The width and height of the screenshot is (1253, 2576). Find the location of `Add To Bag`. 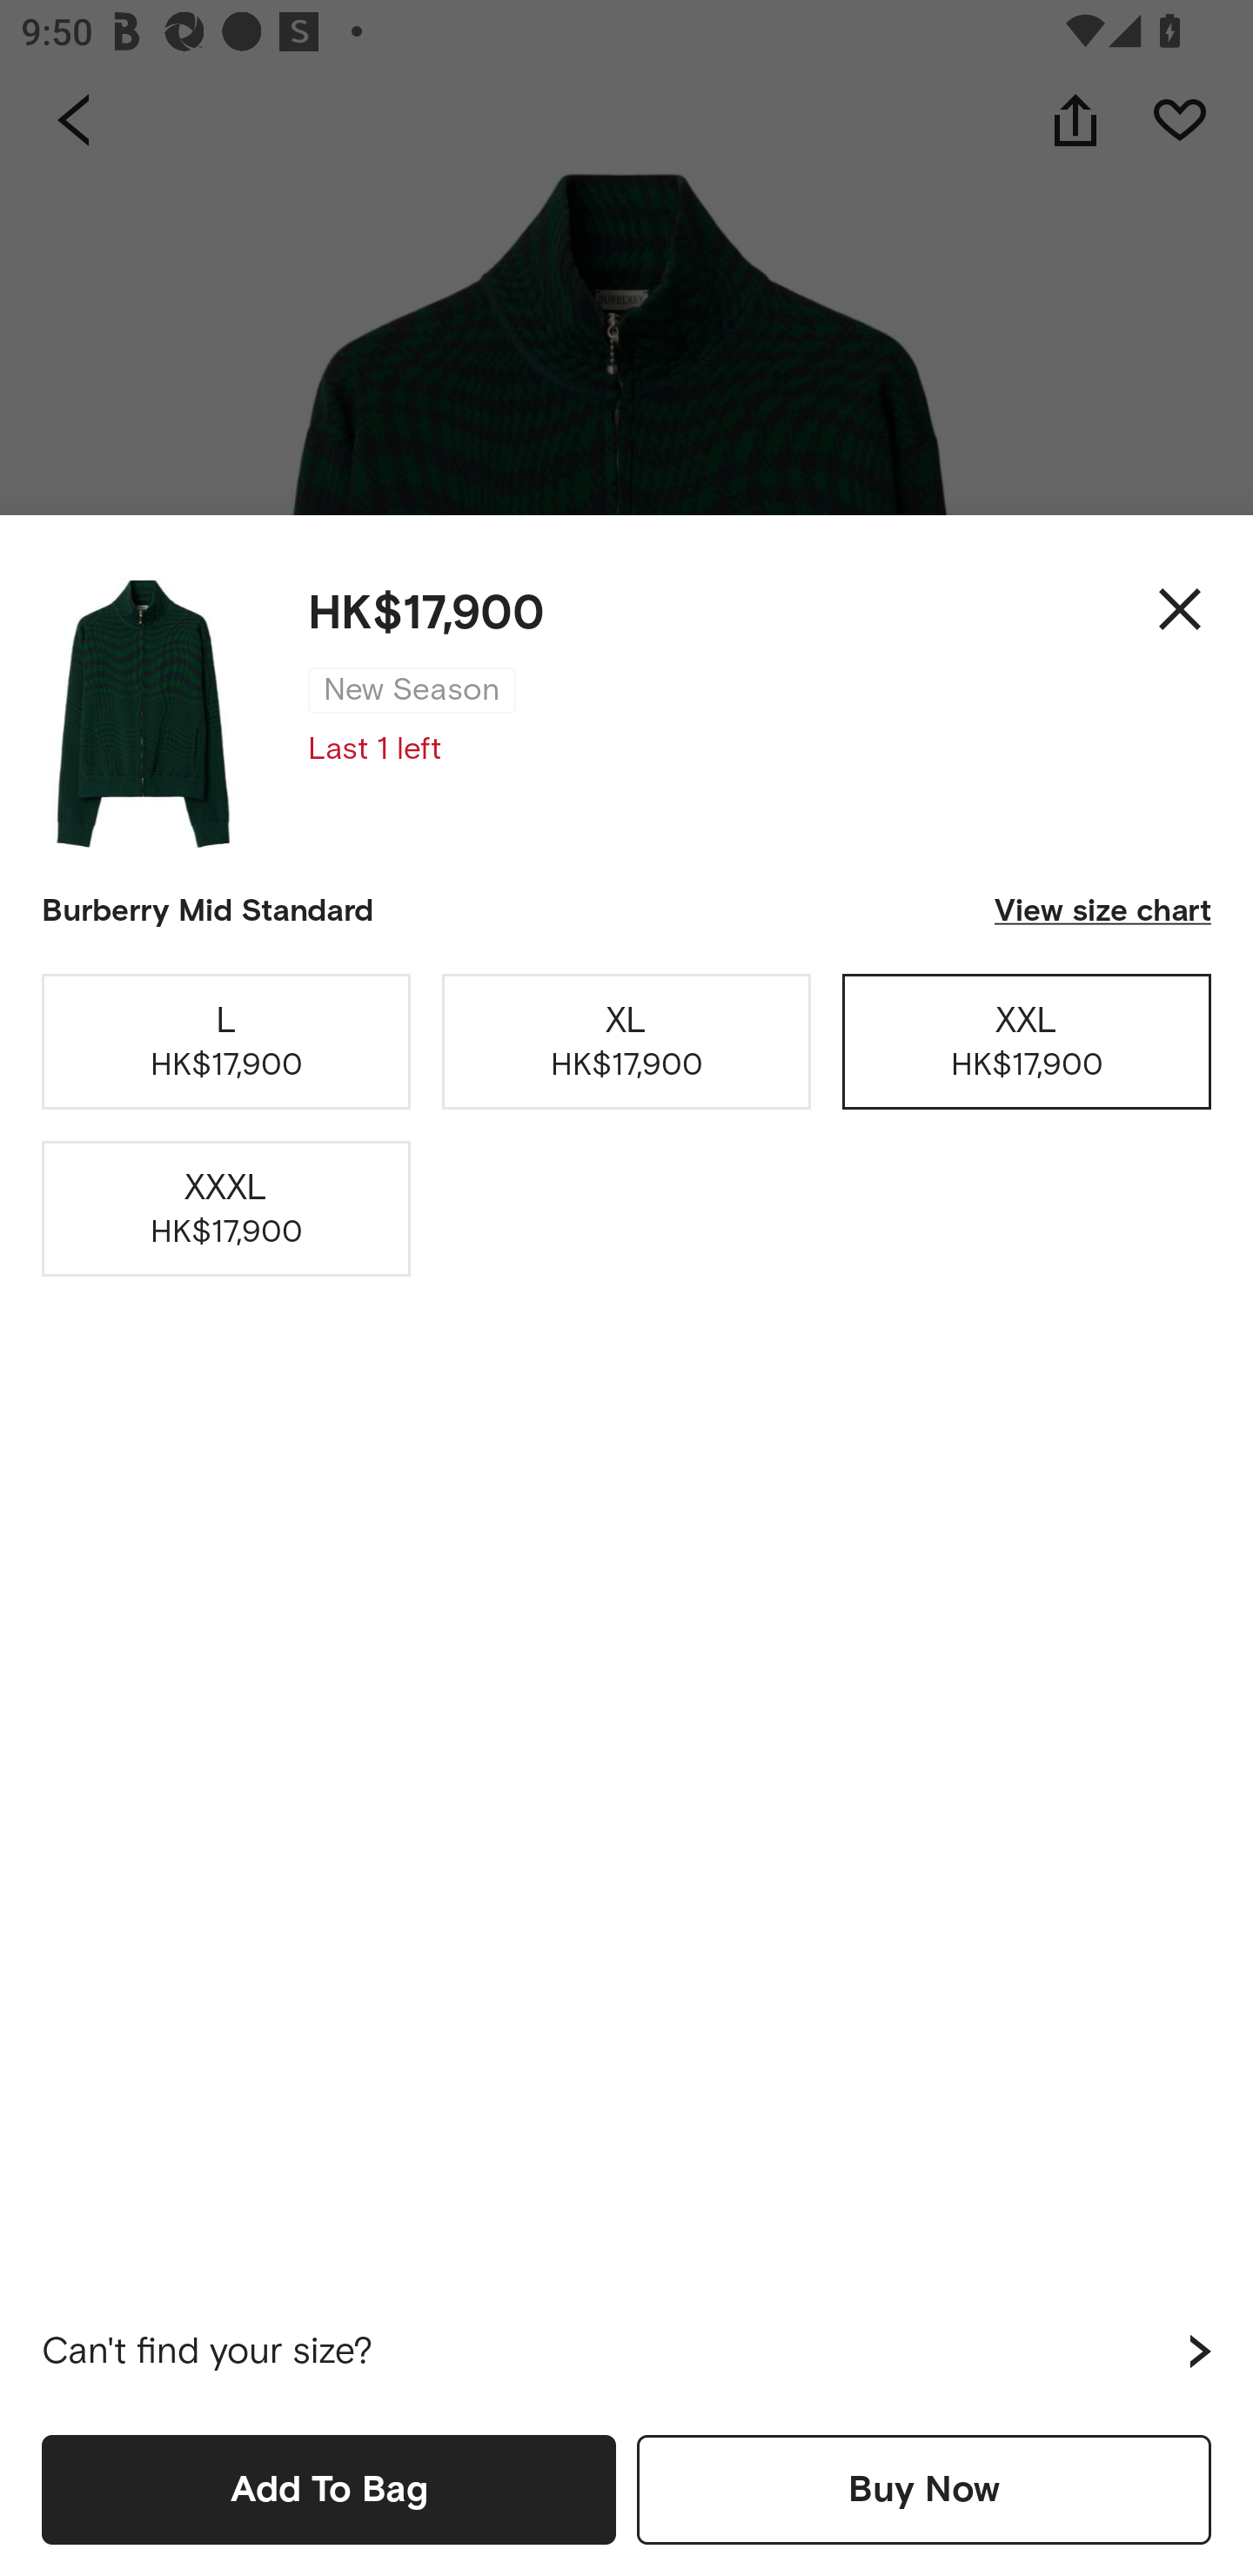

Add To Bag is located at coordinates (329, 2489).